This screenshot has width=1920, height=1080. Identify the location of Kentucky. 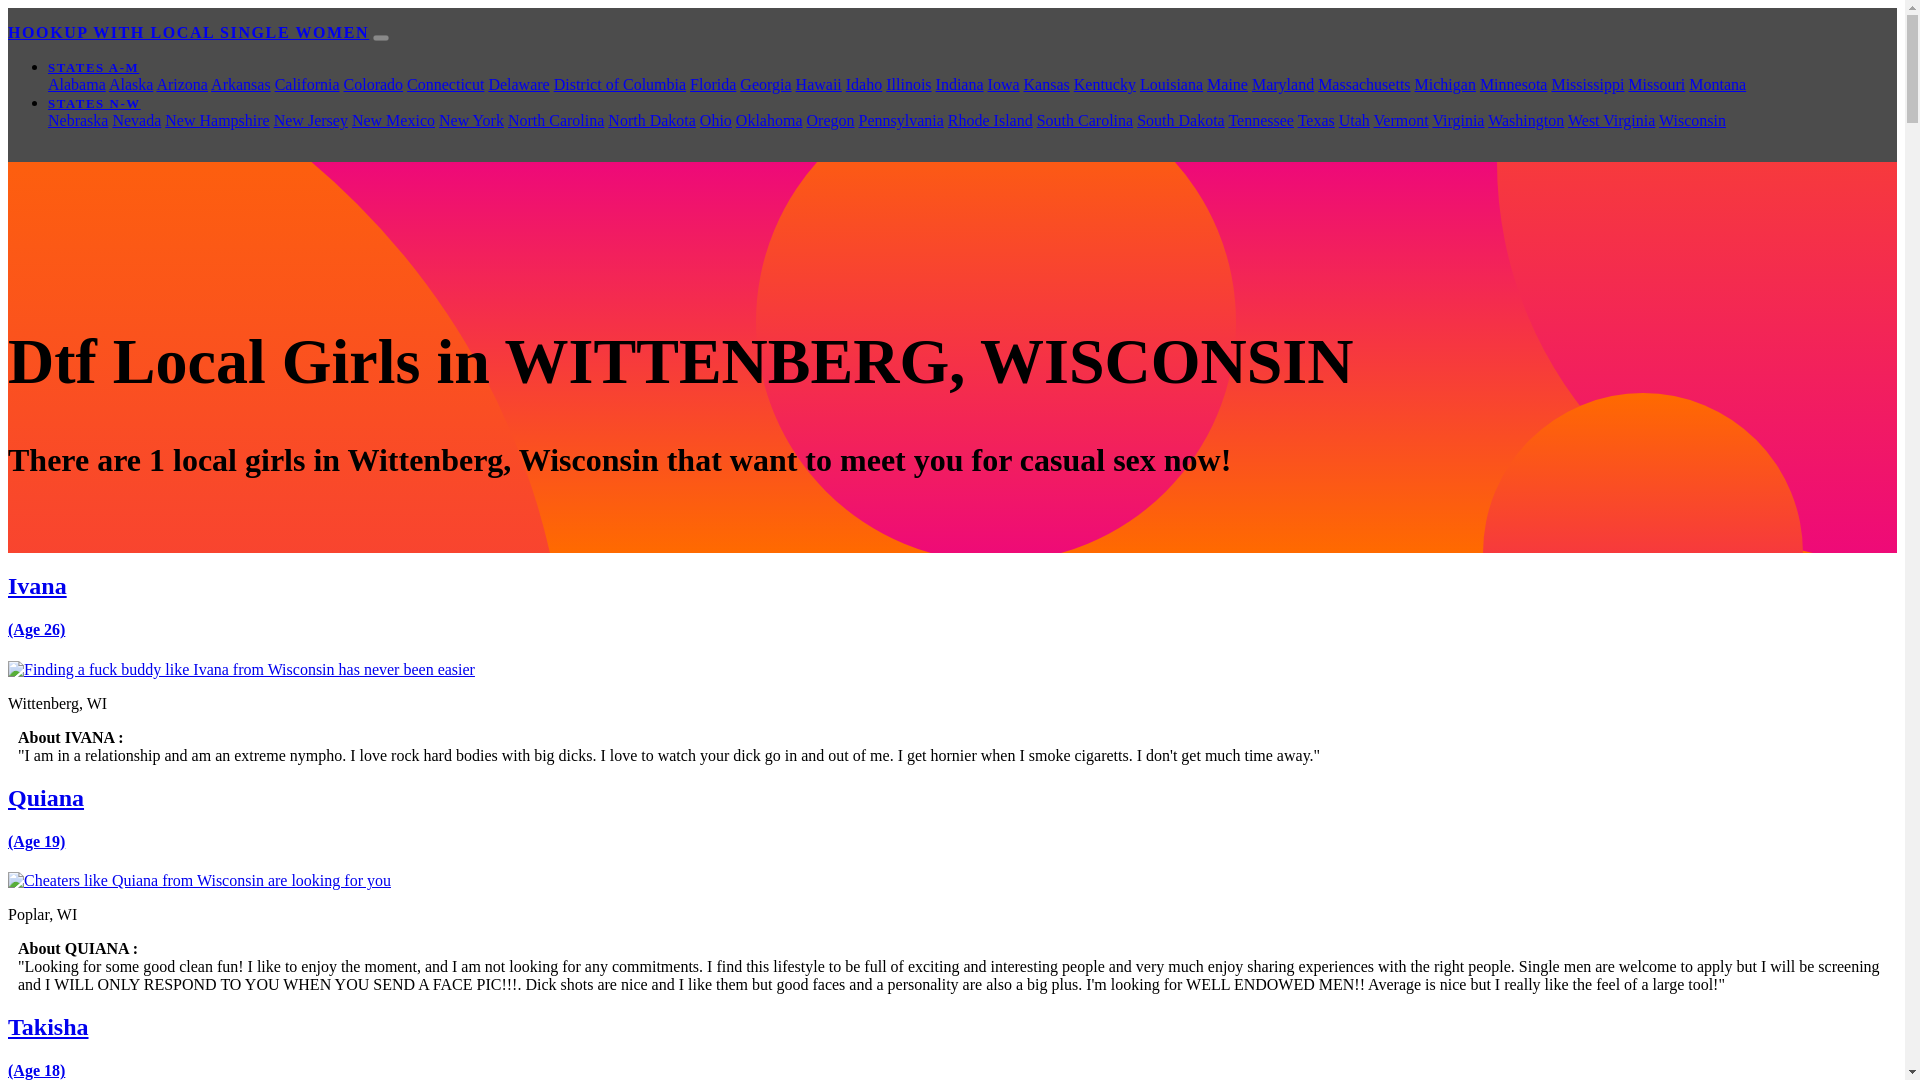
(1104, 84).